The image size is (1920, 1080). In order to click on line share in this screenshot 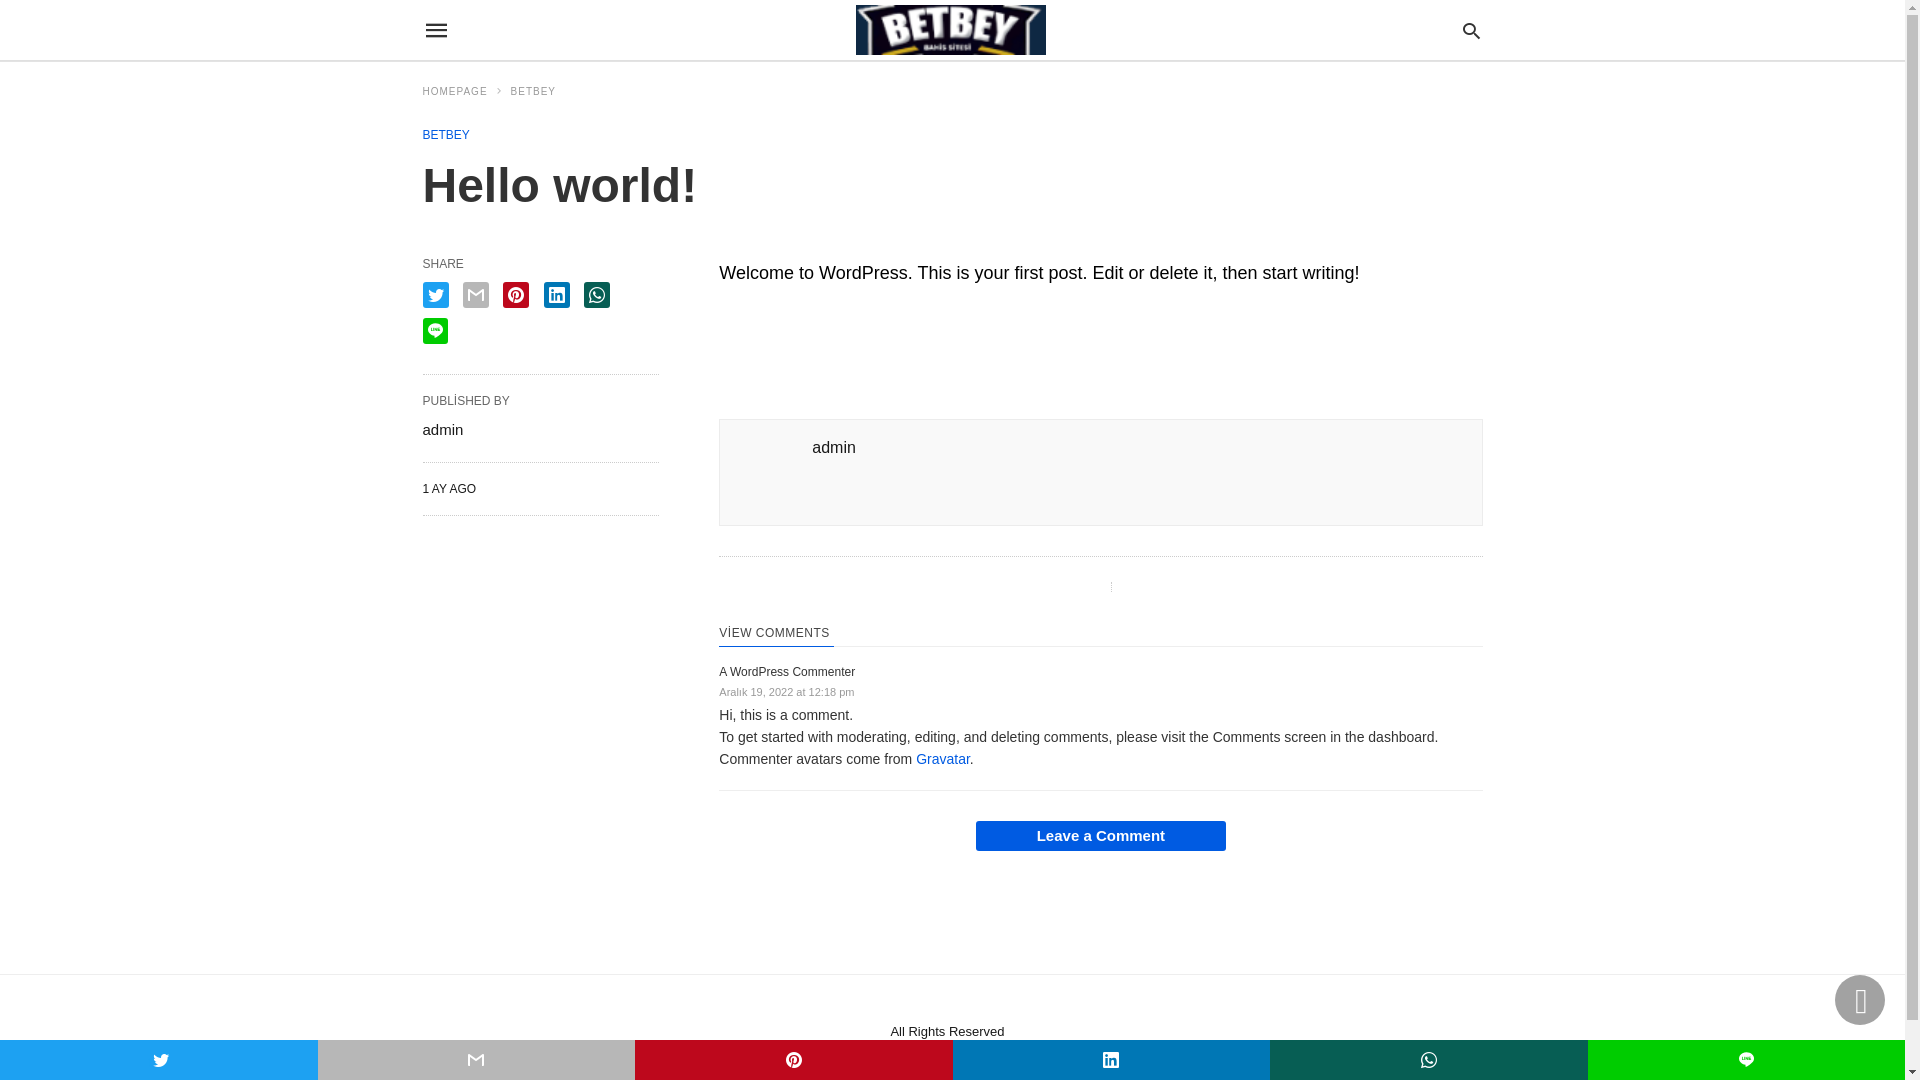, I will do `click(434, 331)`.